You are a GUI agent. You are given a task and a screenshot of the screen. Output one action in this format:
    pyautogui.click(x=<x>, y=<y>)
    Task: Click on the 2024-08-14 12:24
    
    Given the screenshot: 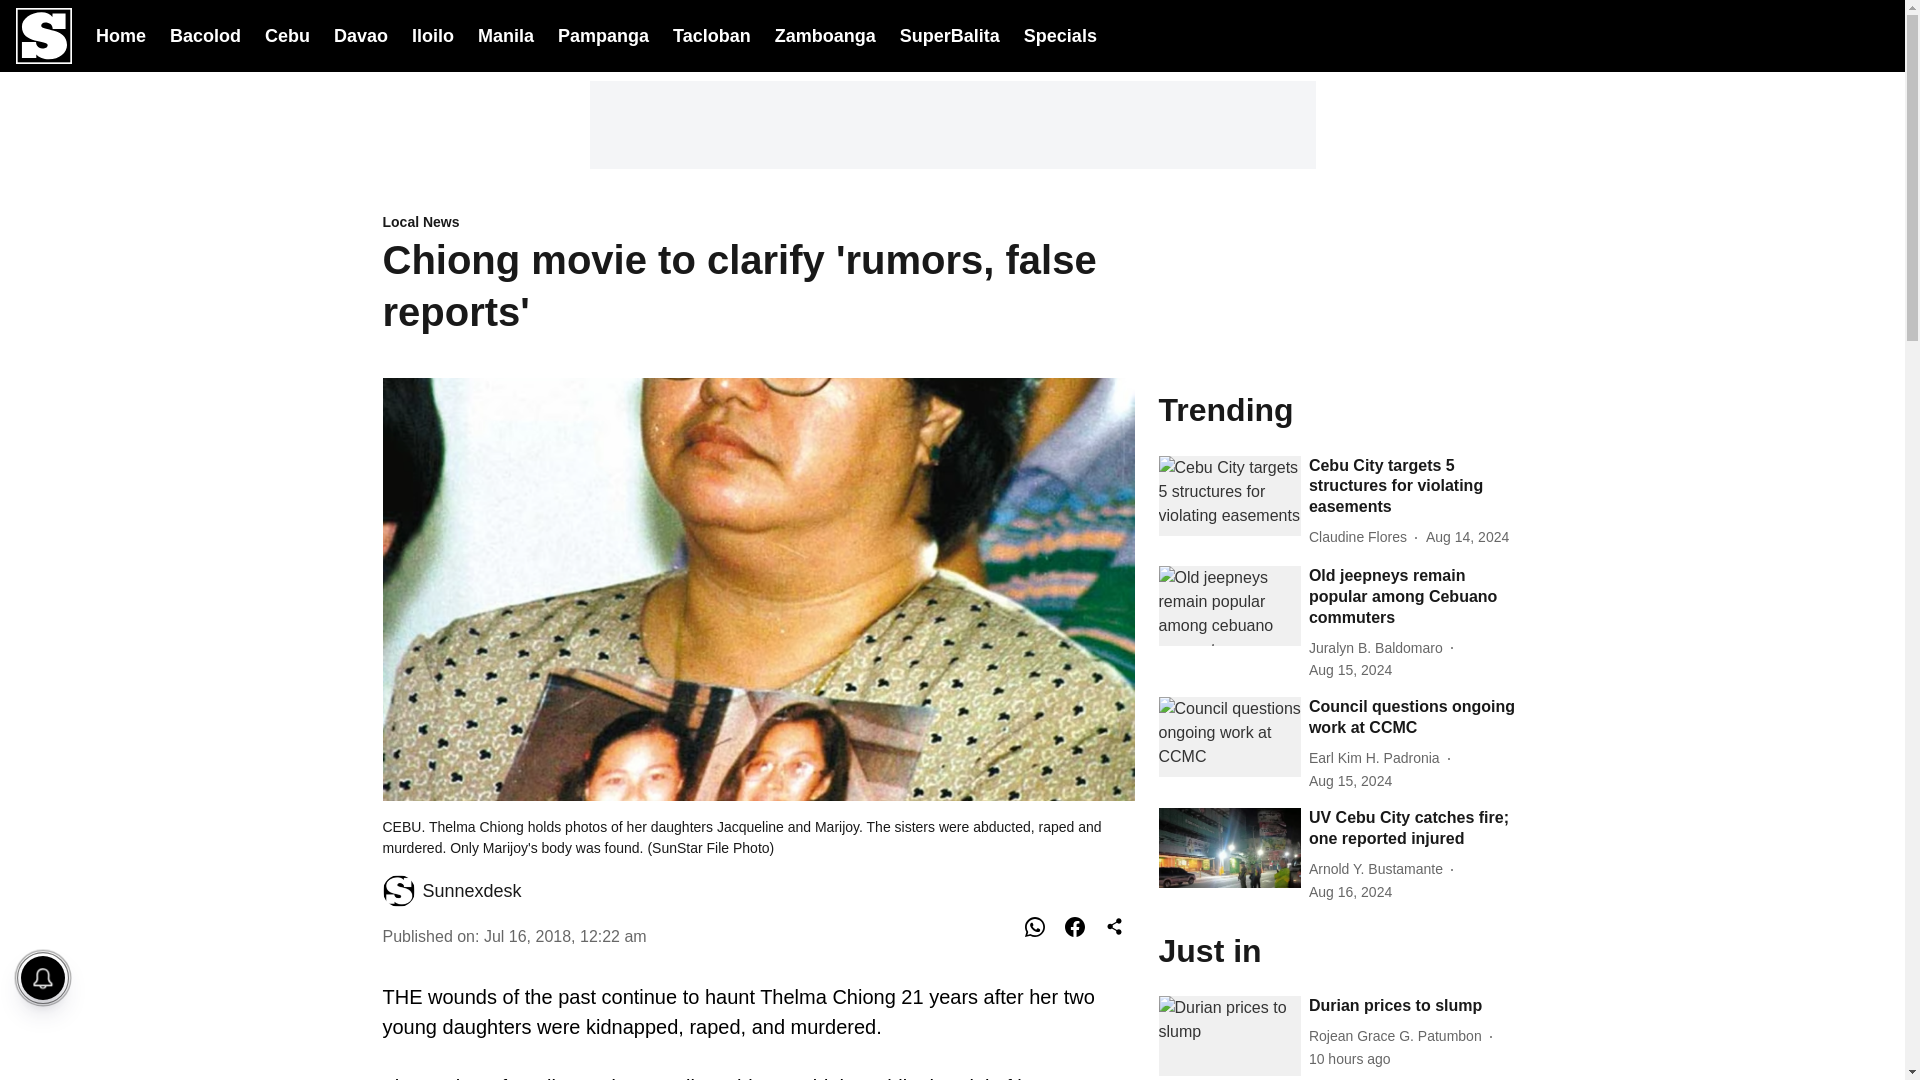 What is the action you would take?
    pyautogui.click(x=1468, y=537)
    